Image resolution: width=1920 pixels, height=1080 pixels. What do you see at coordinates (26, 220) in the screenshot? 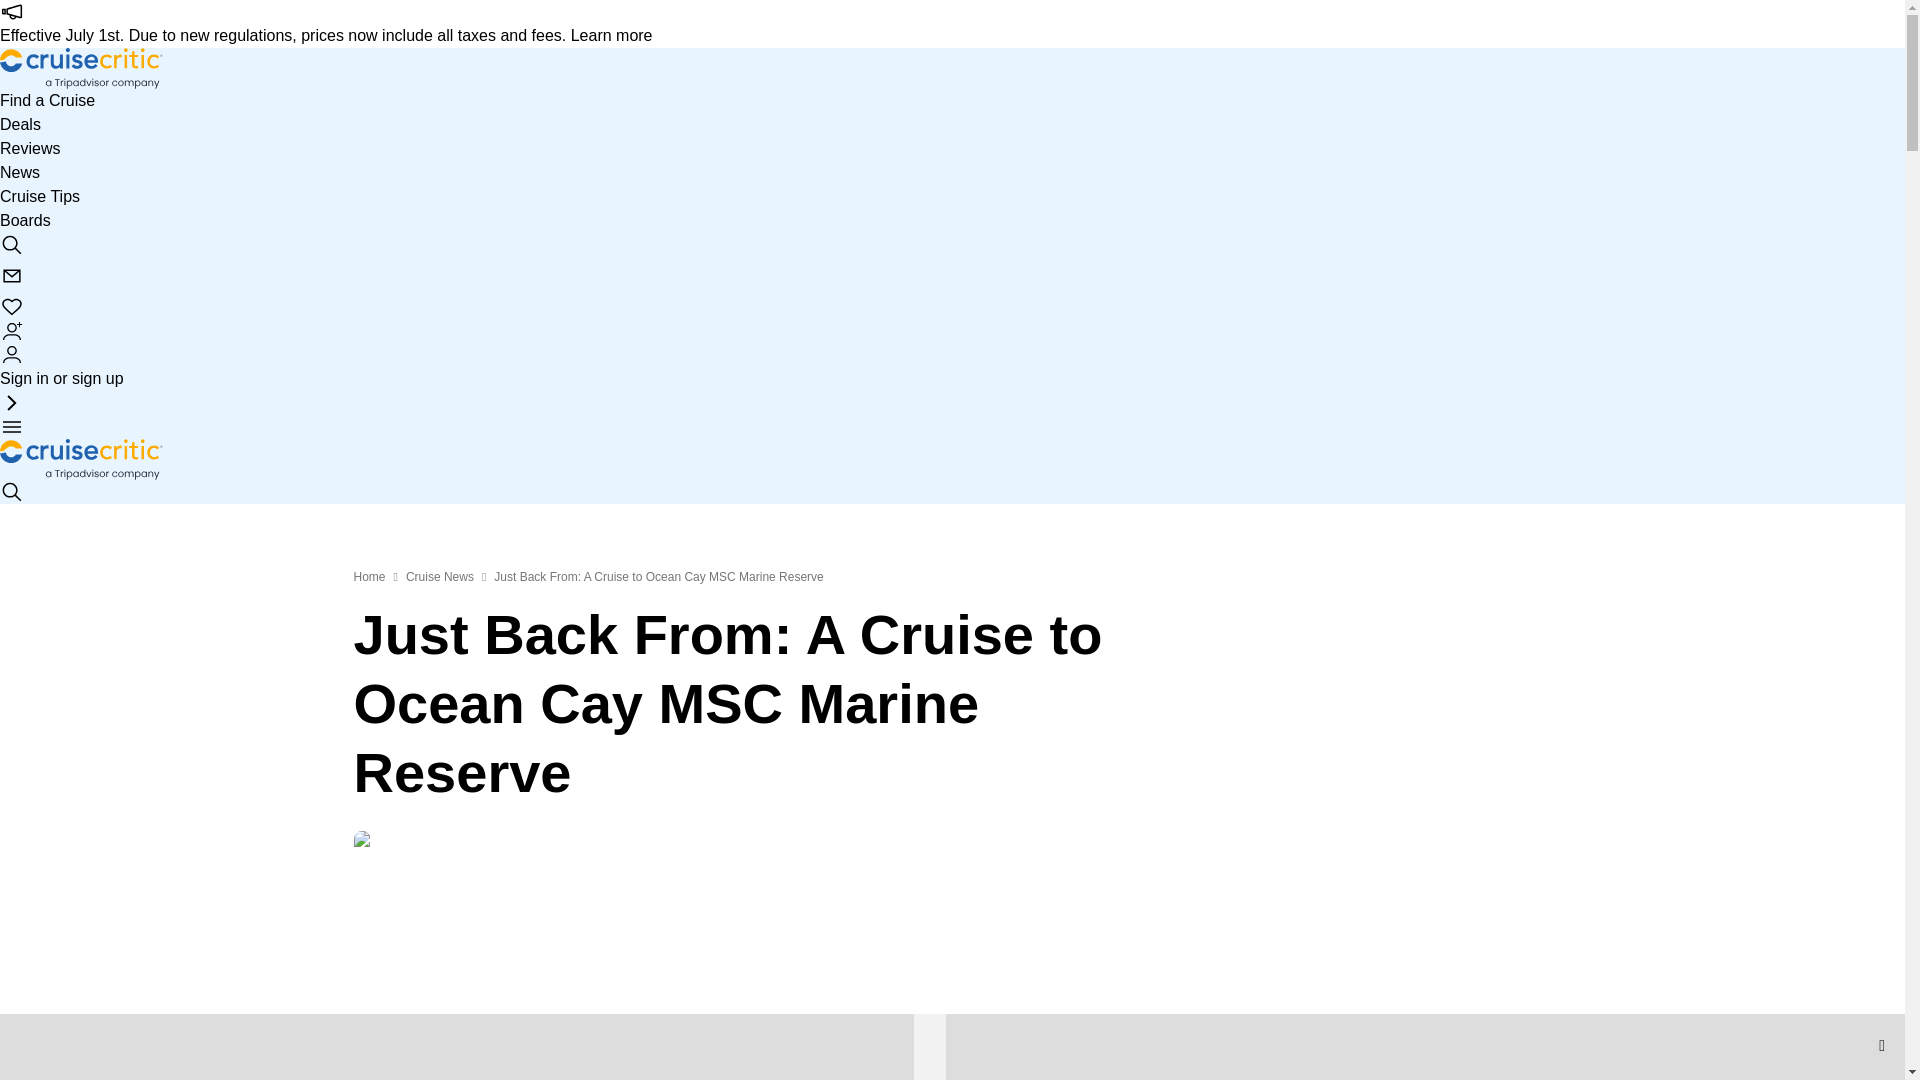
I see `Boards` at bounding box center [26, 220].